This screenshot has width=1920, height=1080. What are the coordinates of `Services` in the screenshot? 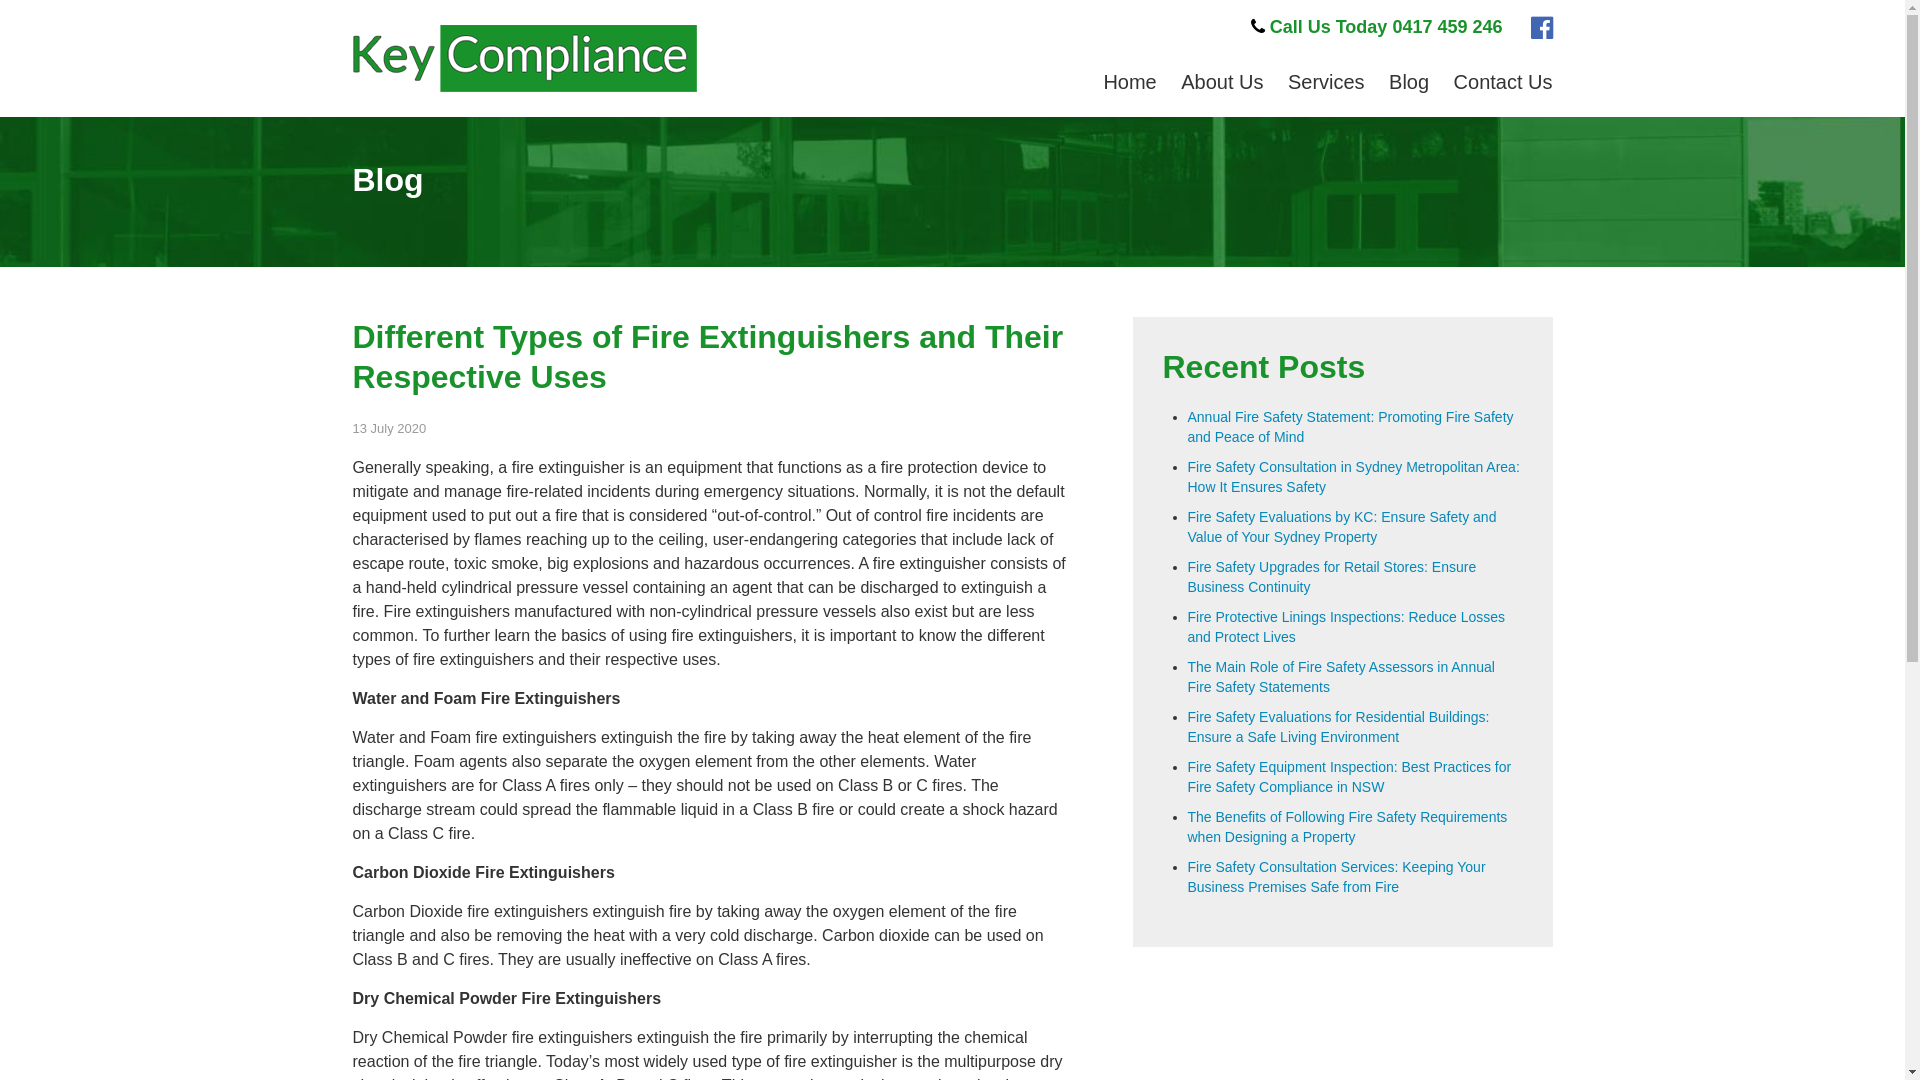 It's located at (1326, 82).